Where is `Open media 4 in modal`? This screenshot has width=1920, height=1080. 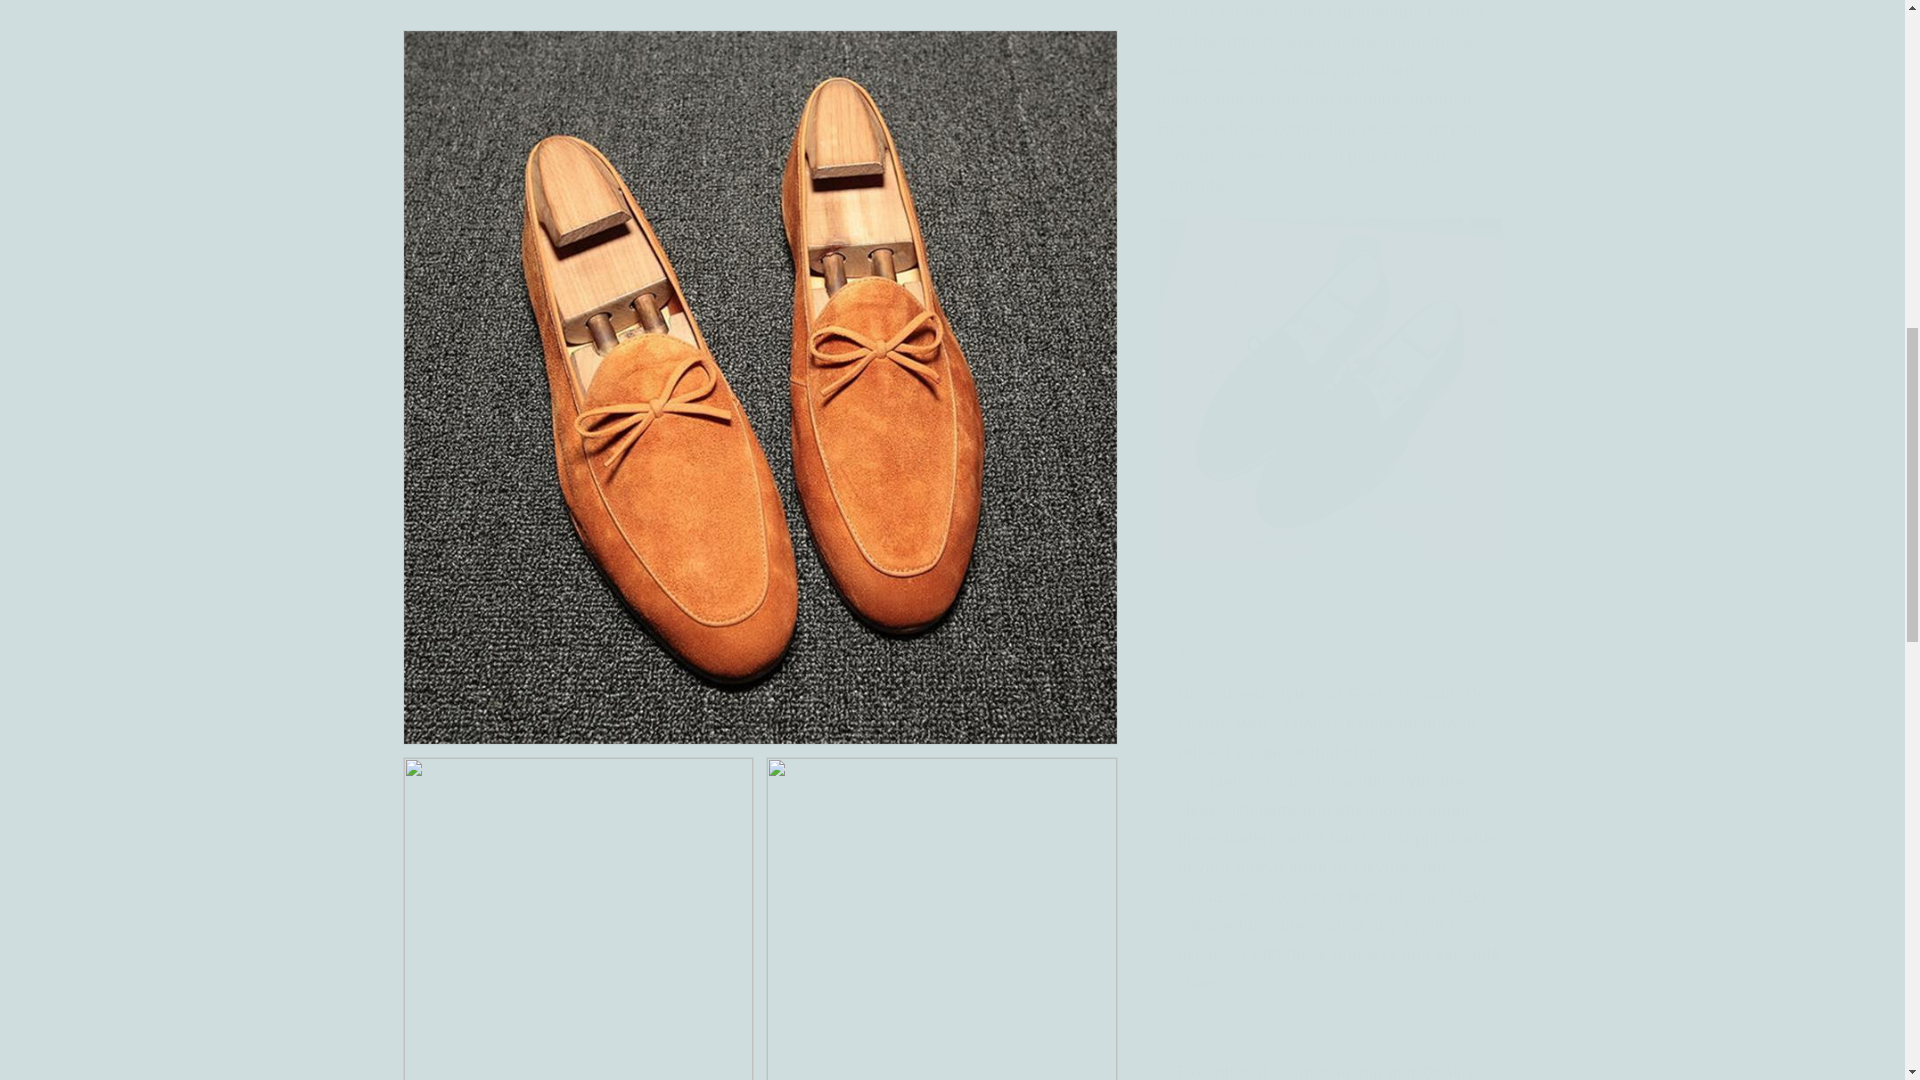 Open media 4 in modal is located at coordinates (578, 368).